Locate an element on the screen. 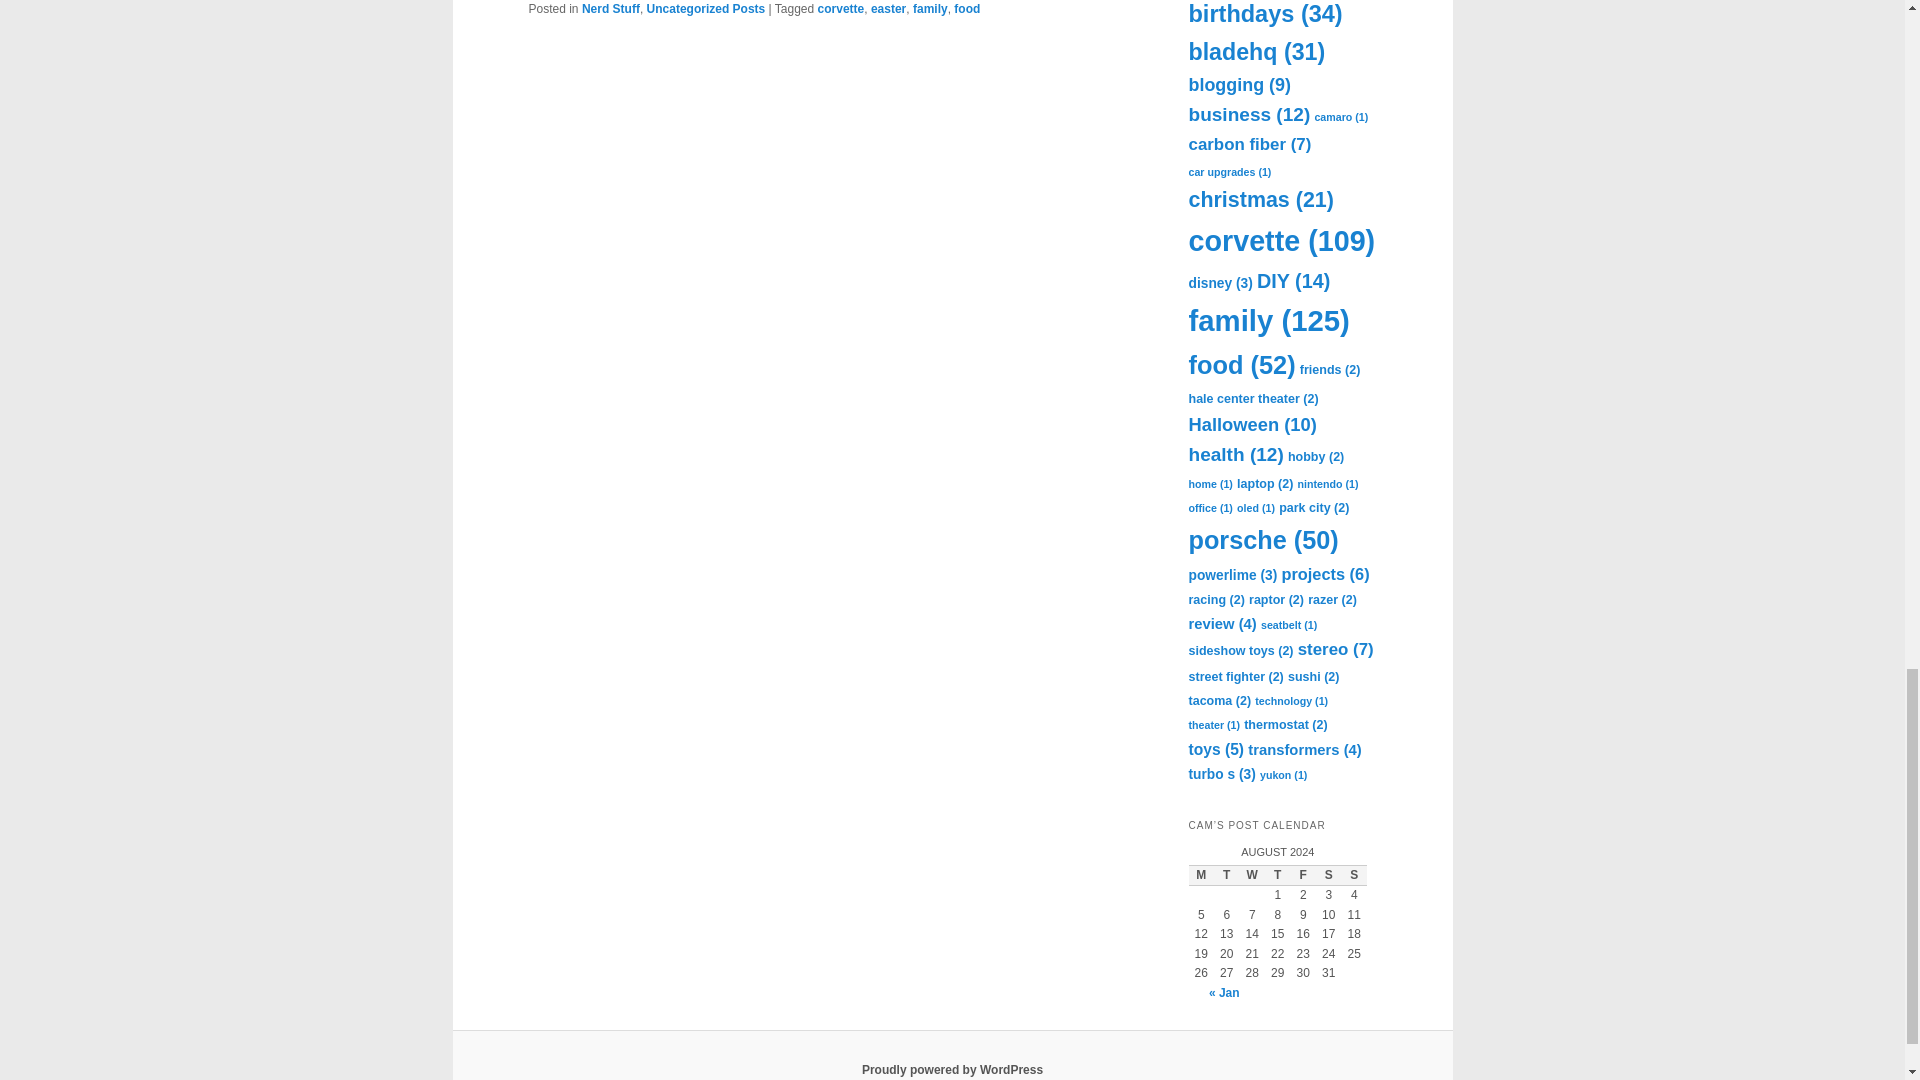 This screenshot has height=1080, width=1920. Saturday is located at coordinates (1328, 876).